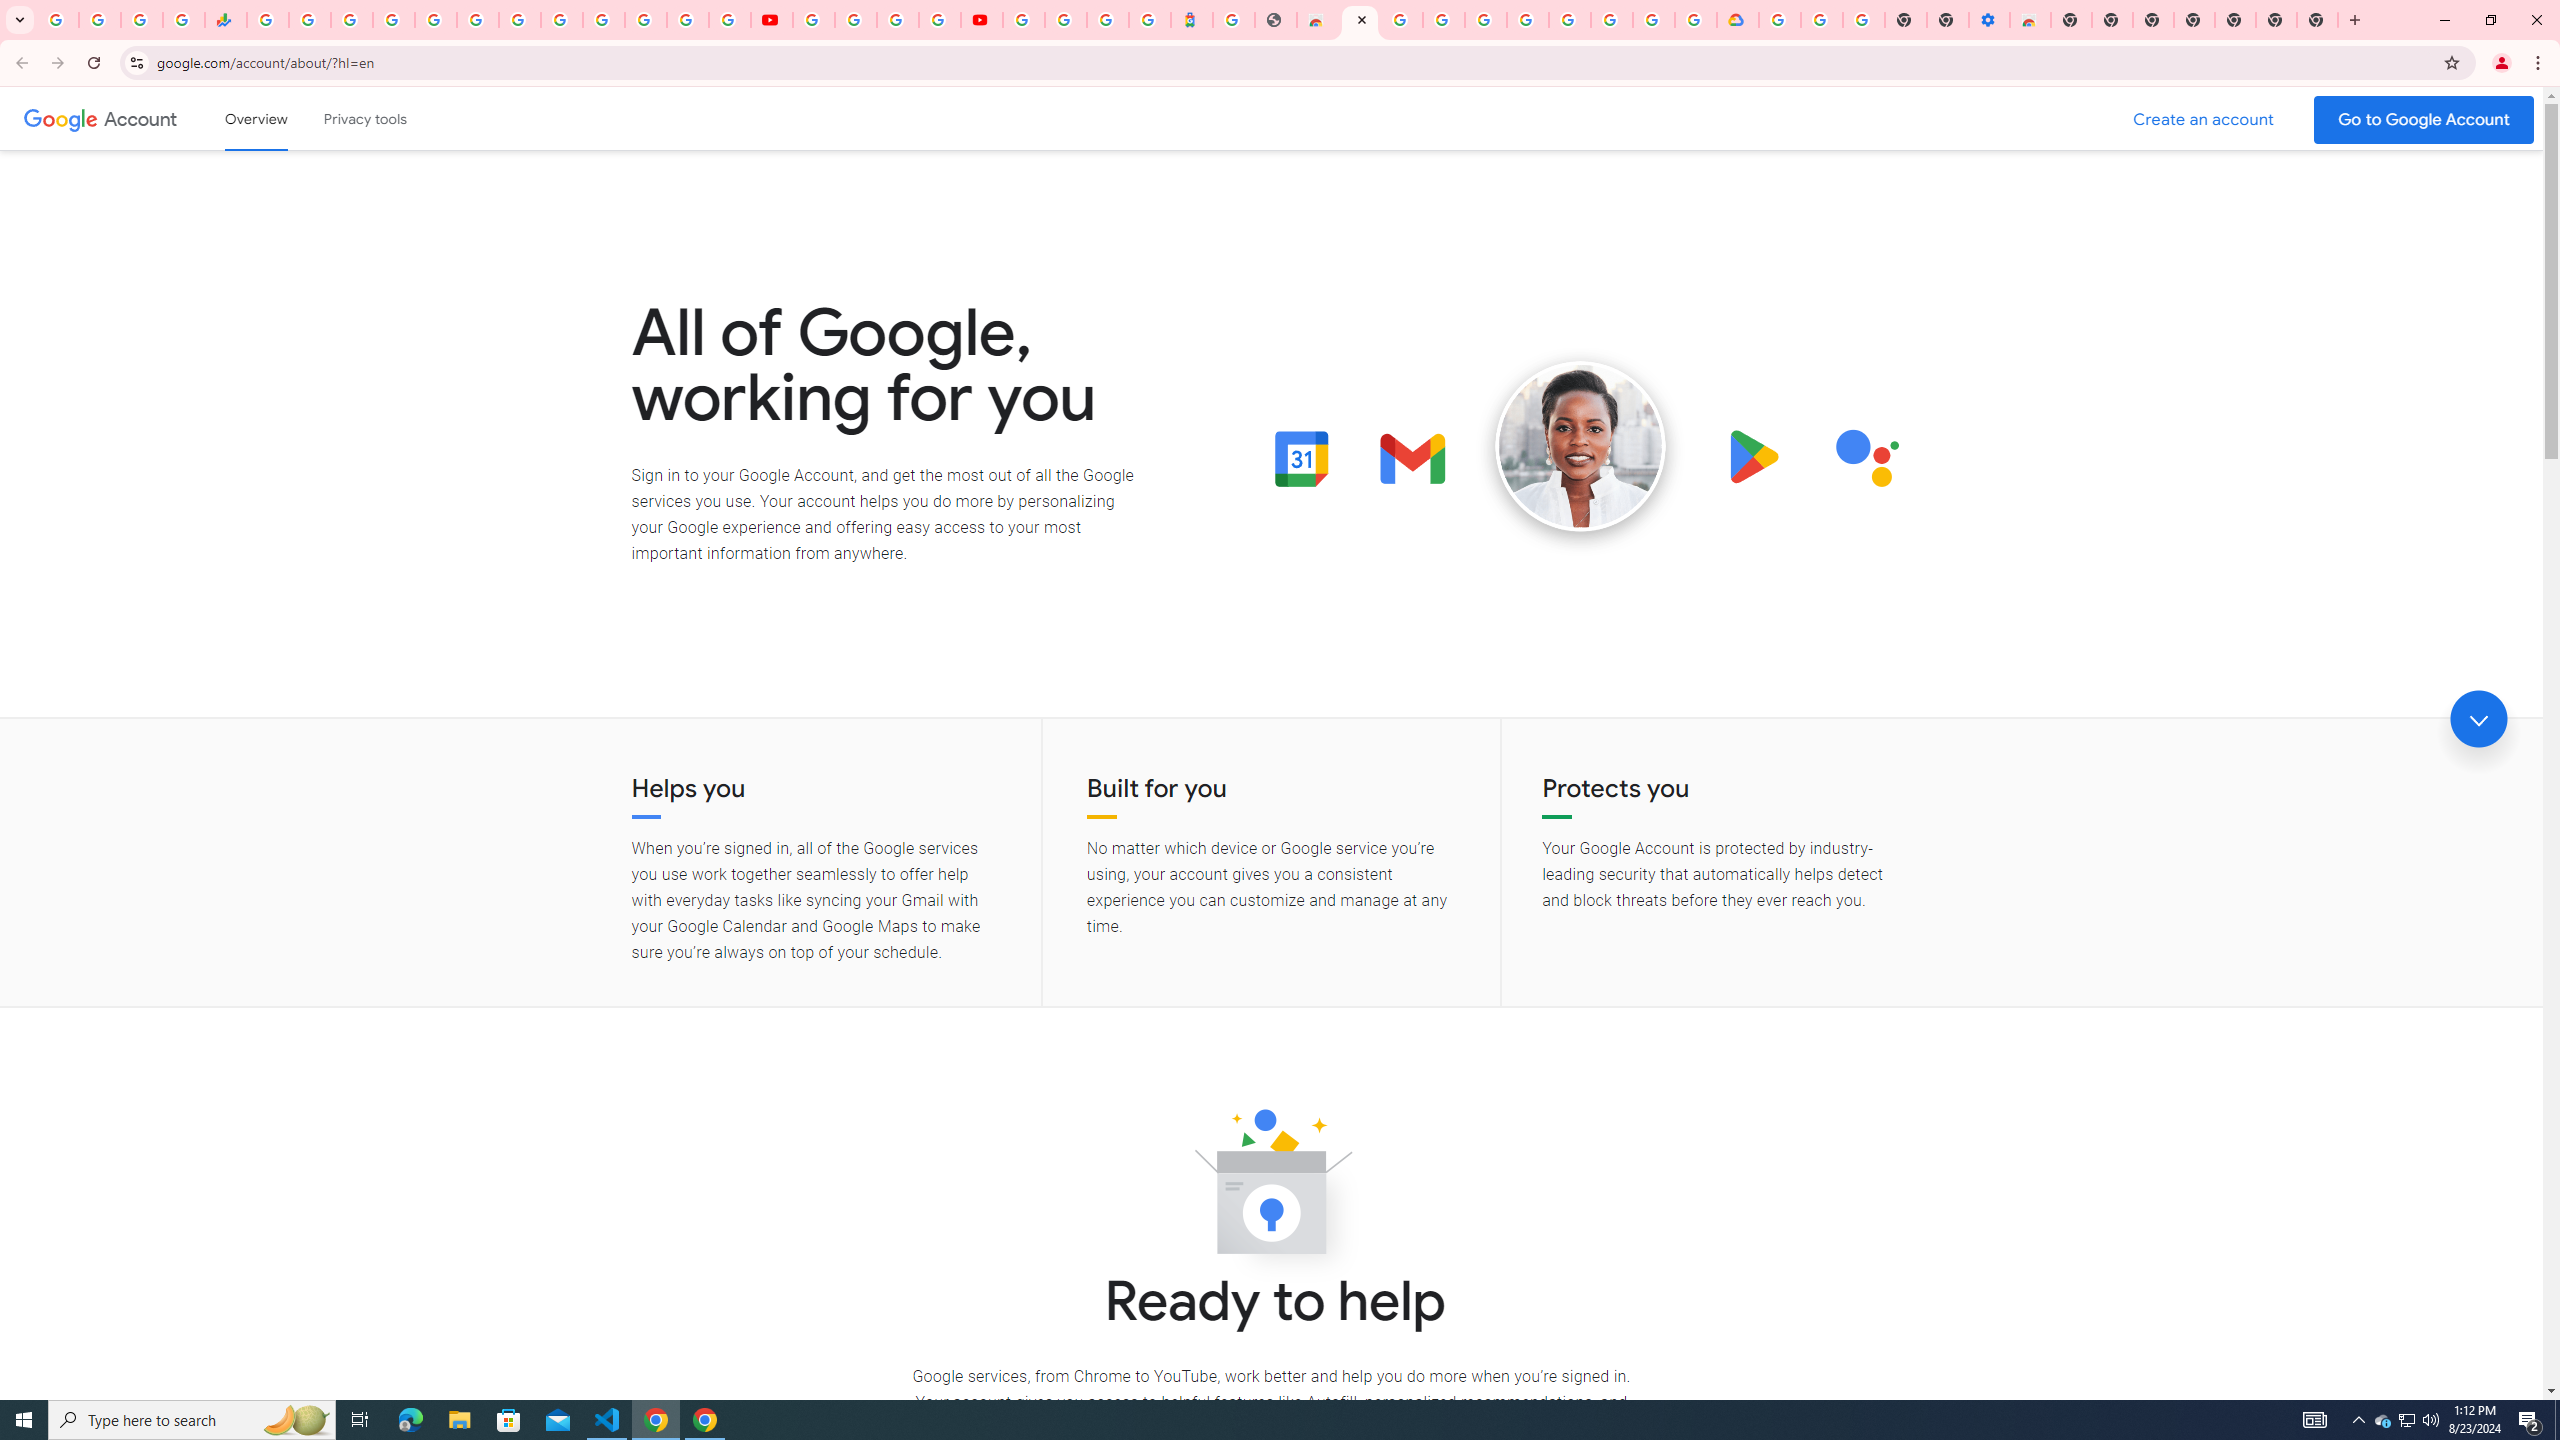 This screenshot has height=1440, width=2560. I want to click on Google Account Help, so click(856, 20).